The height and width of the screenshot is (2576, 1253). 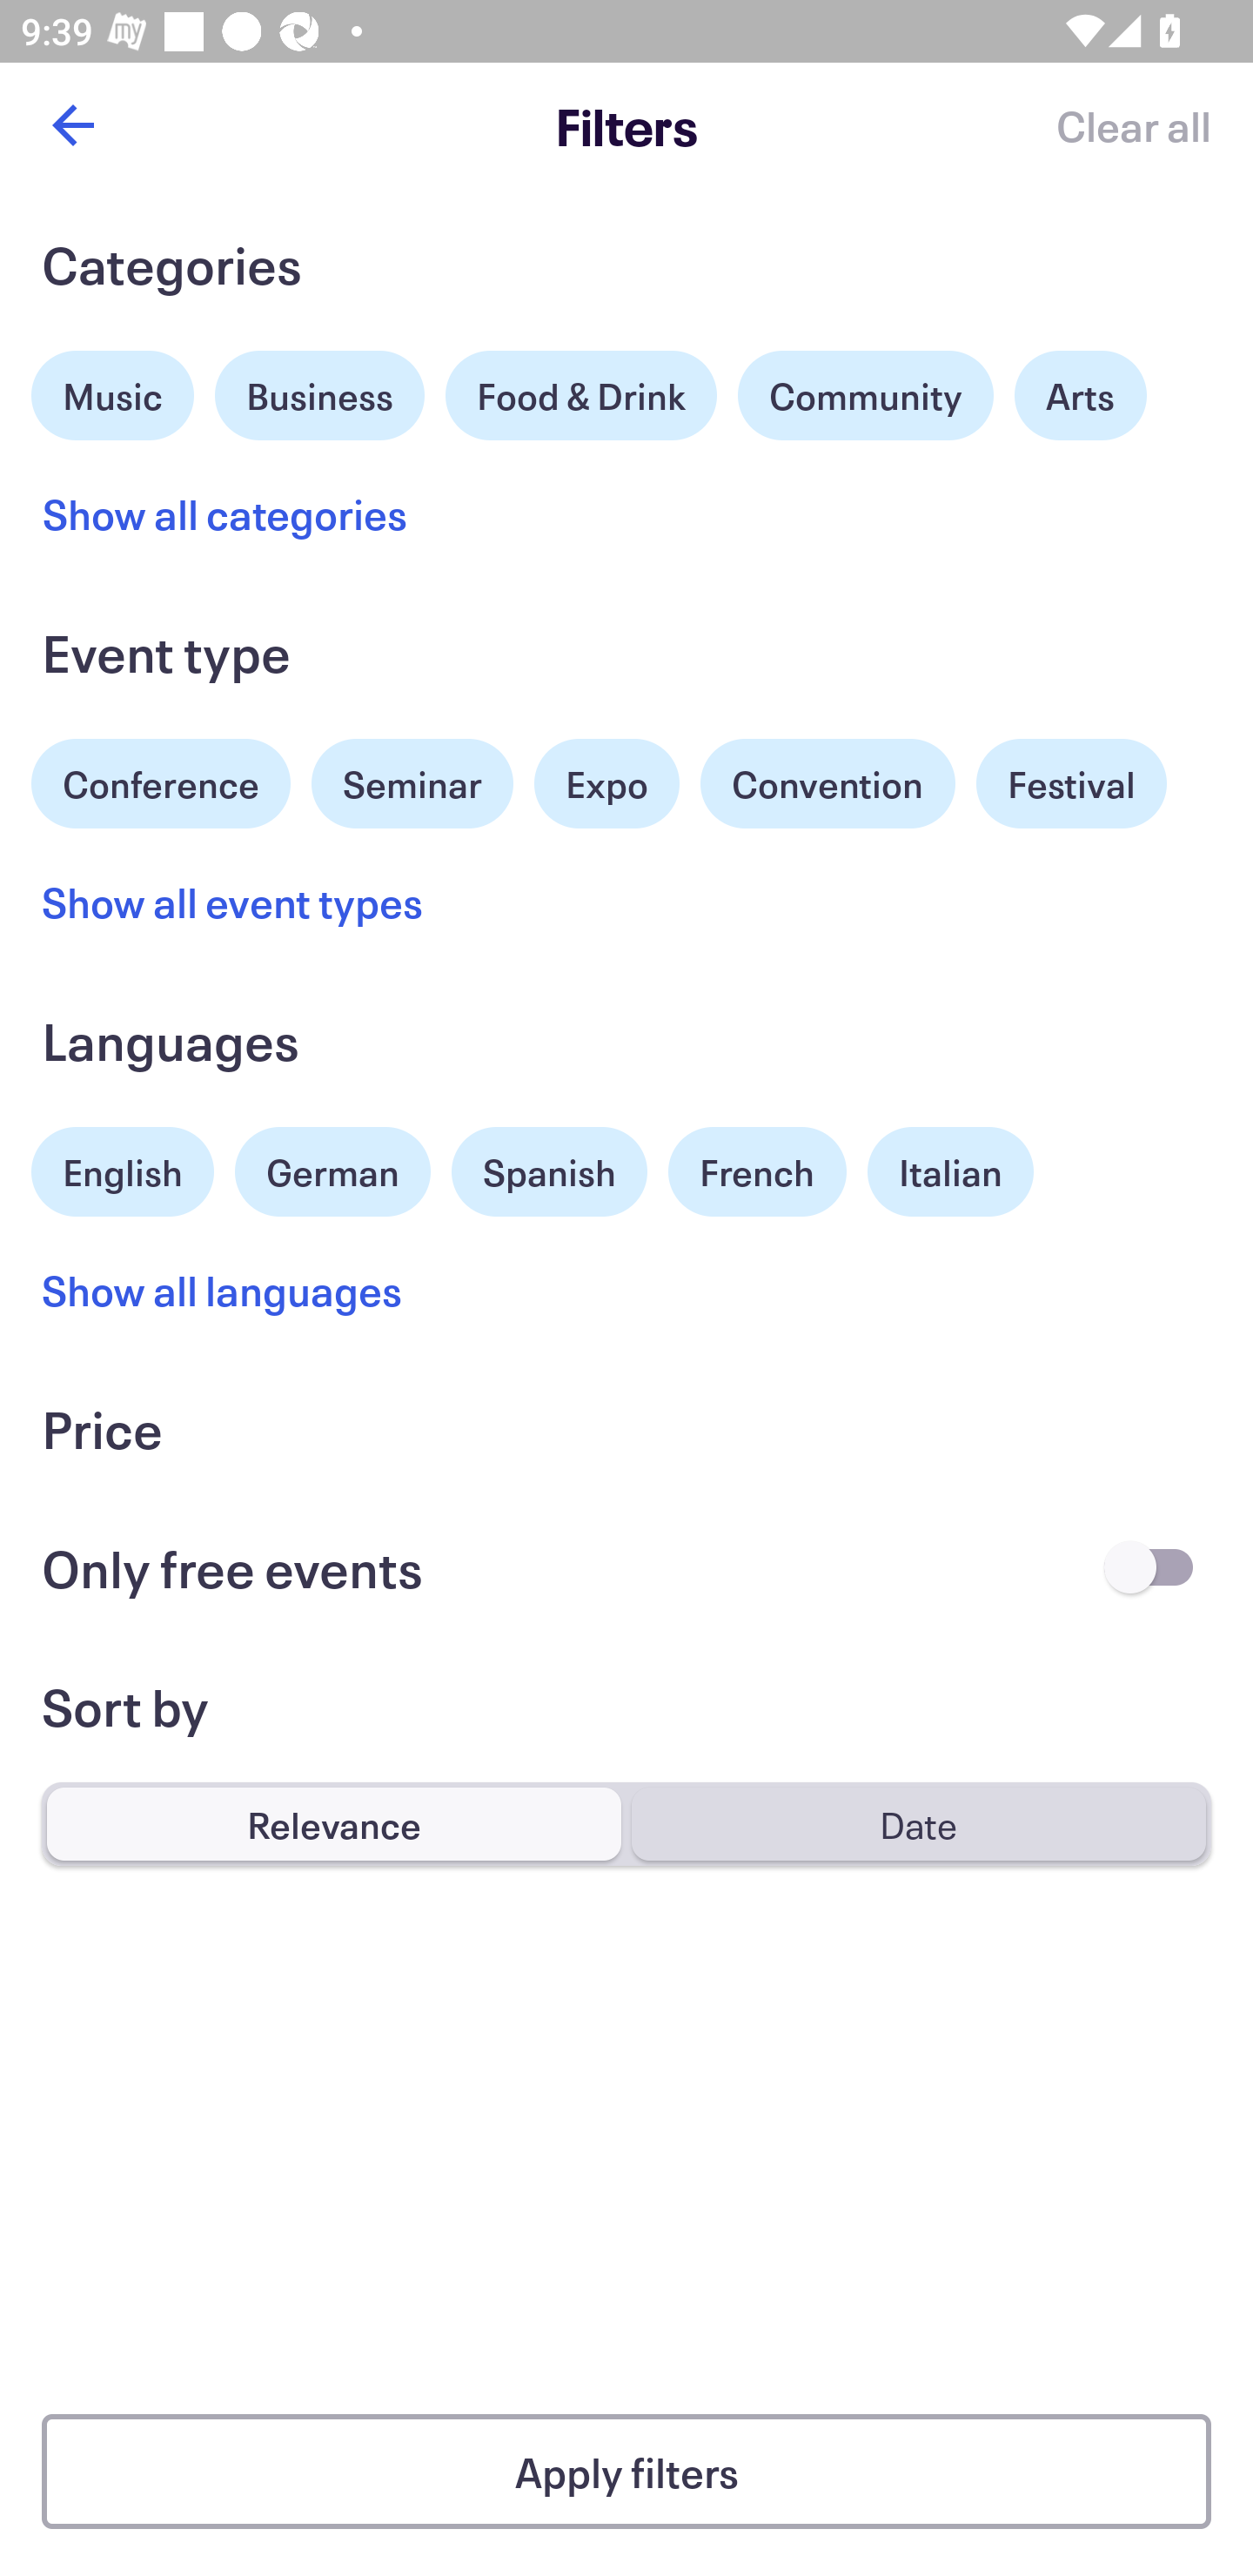 What do you see at coordinates (1081, 395) in the screenshot?
I see `Arts` at bounding box center [1081, 395].